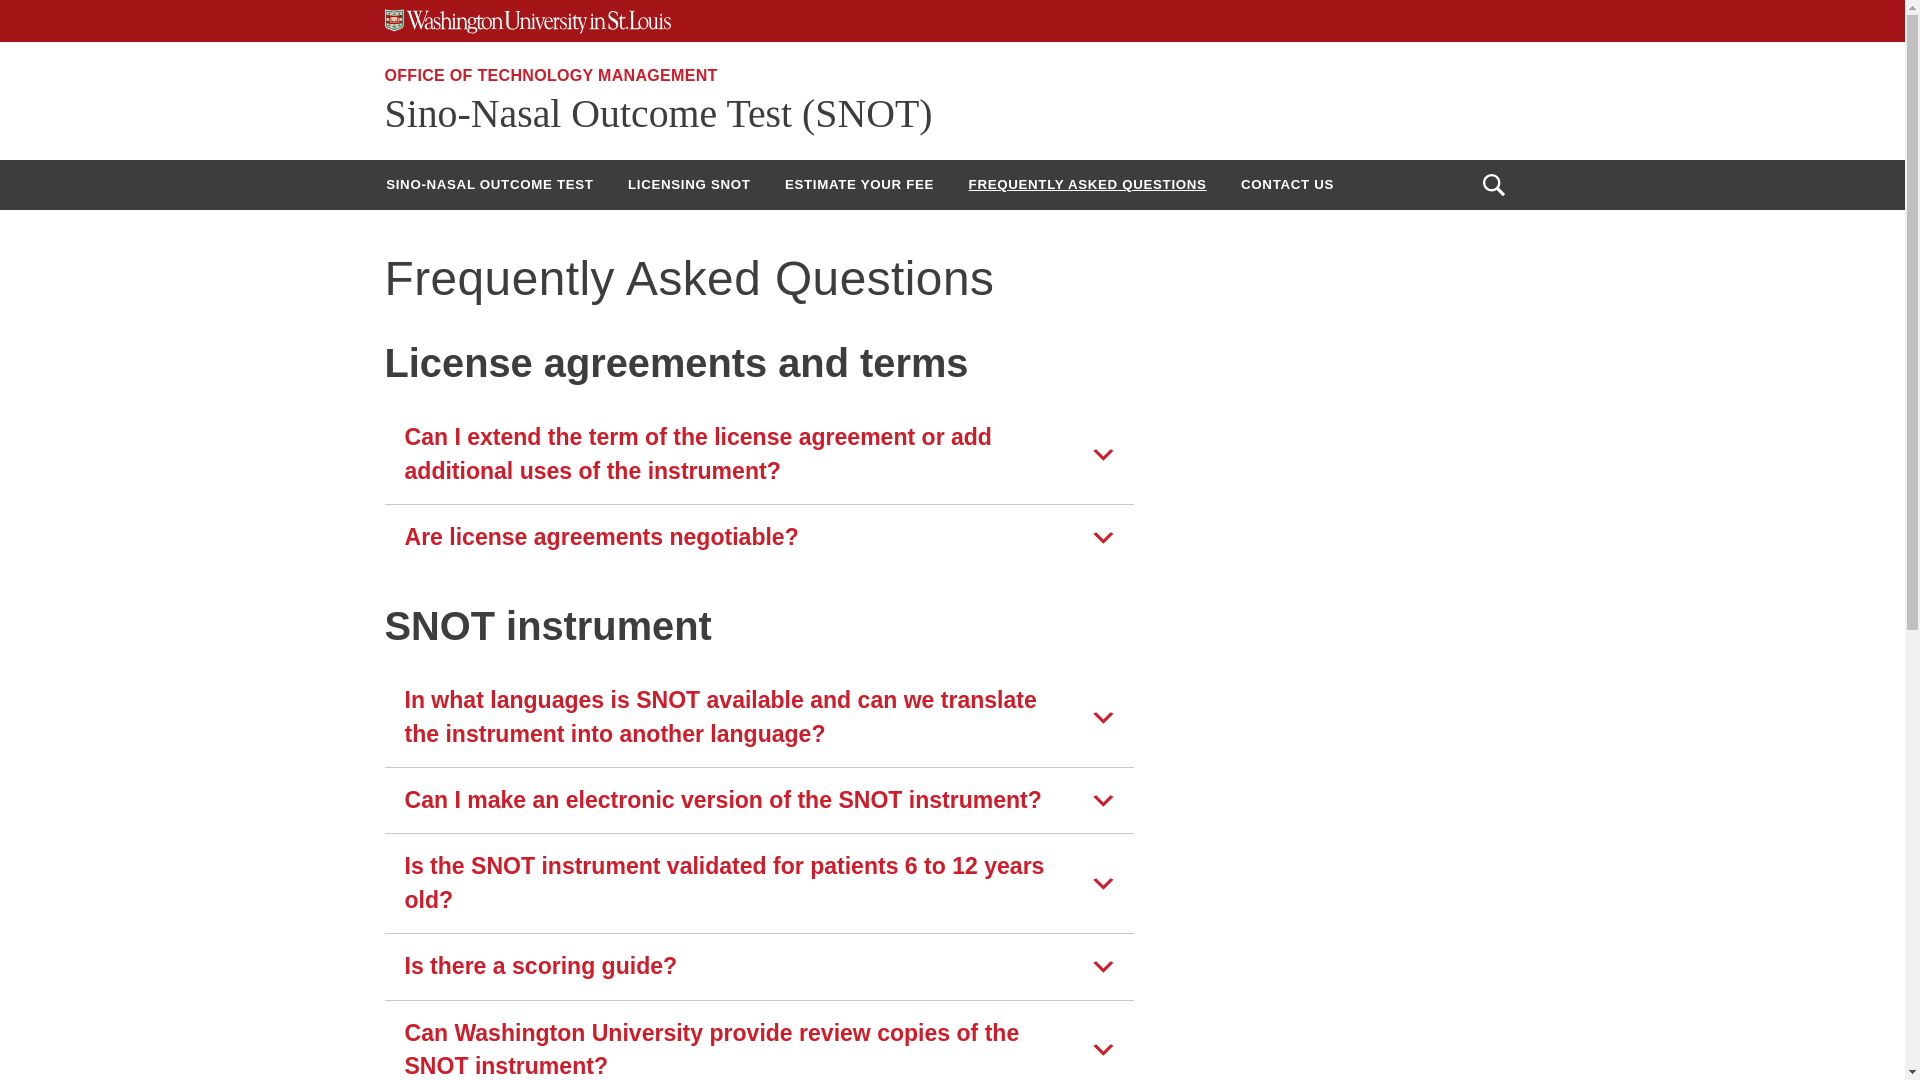 The width and height of the screenshot is (1920, 1080). What do you see at coordinates (489, 184) in the screenshot?
I see `SINO-NASAL OUTCOME TEST` at bounding box center [489, 184].